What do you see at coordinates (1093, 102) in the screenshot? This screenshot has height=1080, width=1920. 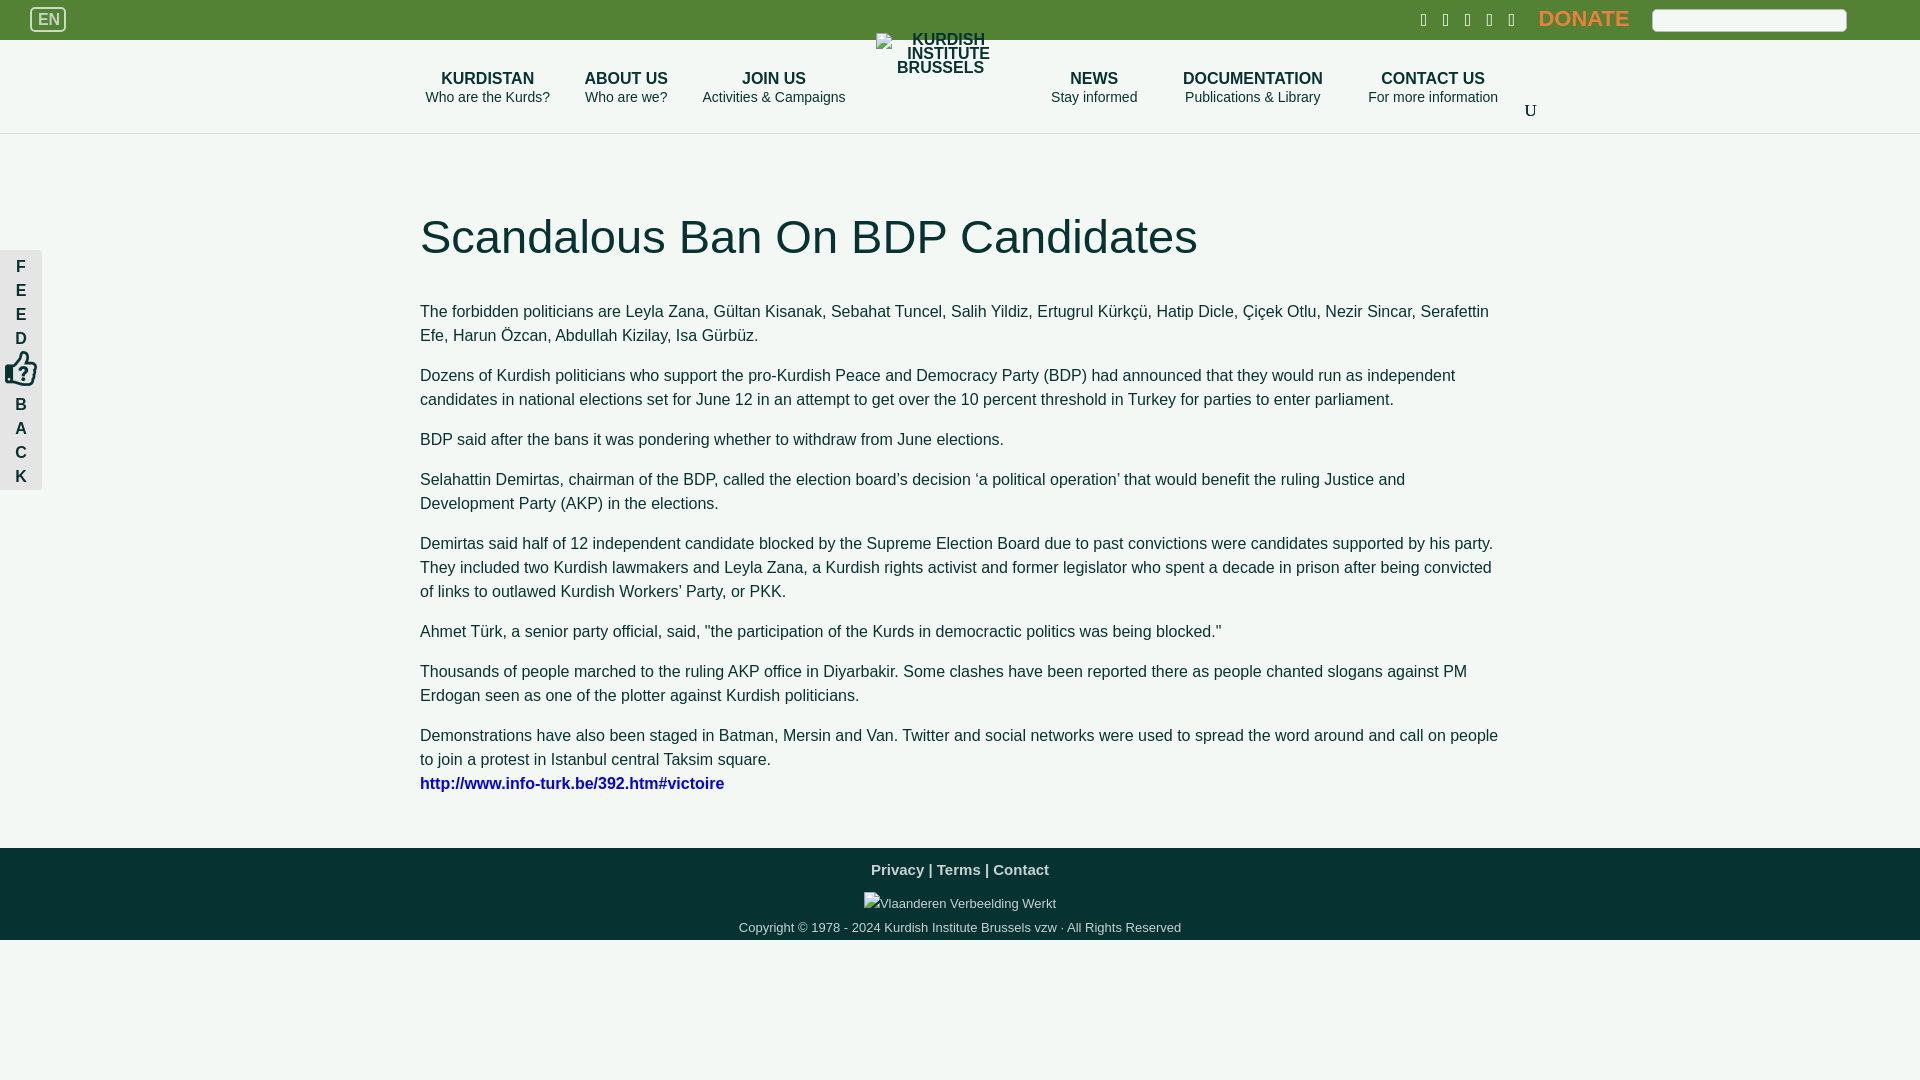 I see `Terms` at bounding box center [1093, 102].